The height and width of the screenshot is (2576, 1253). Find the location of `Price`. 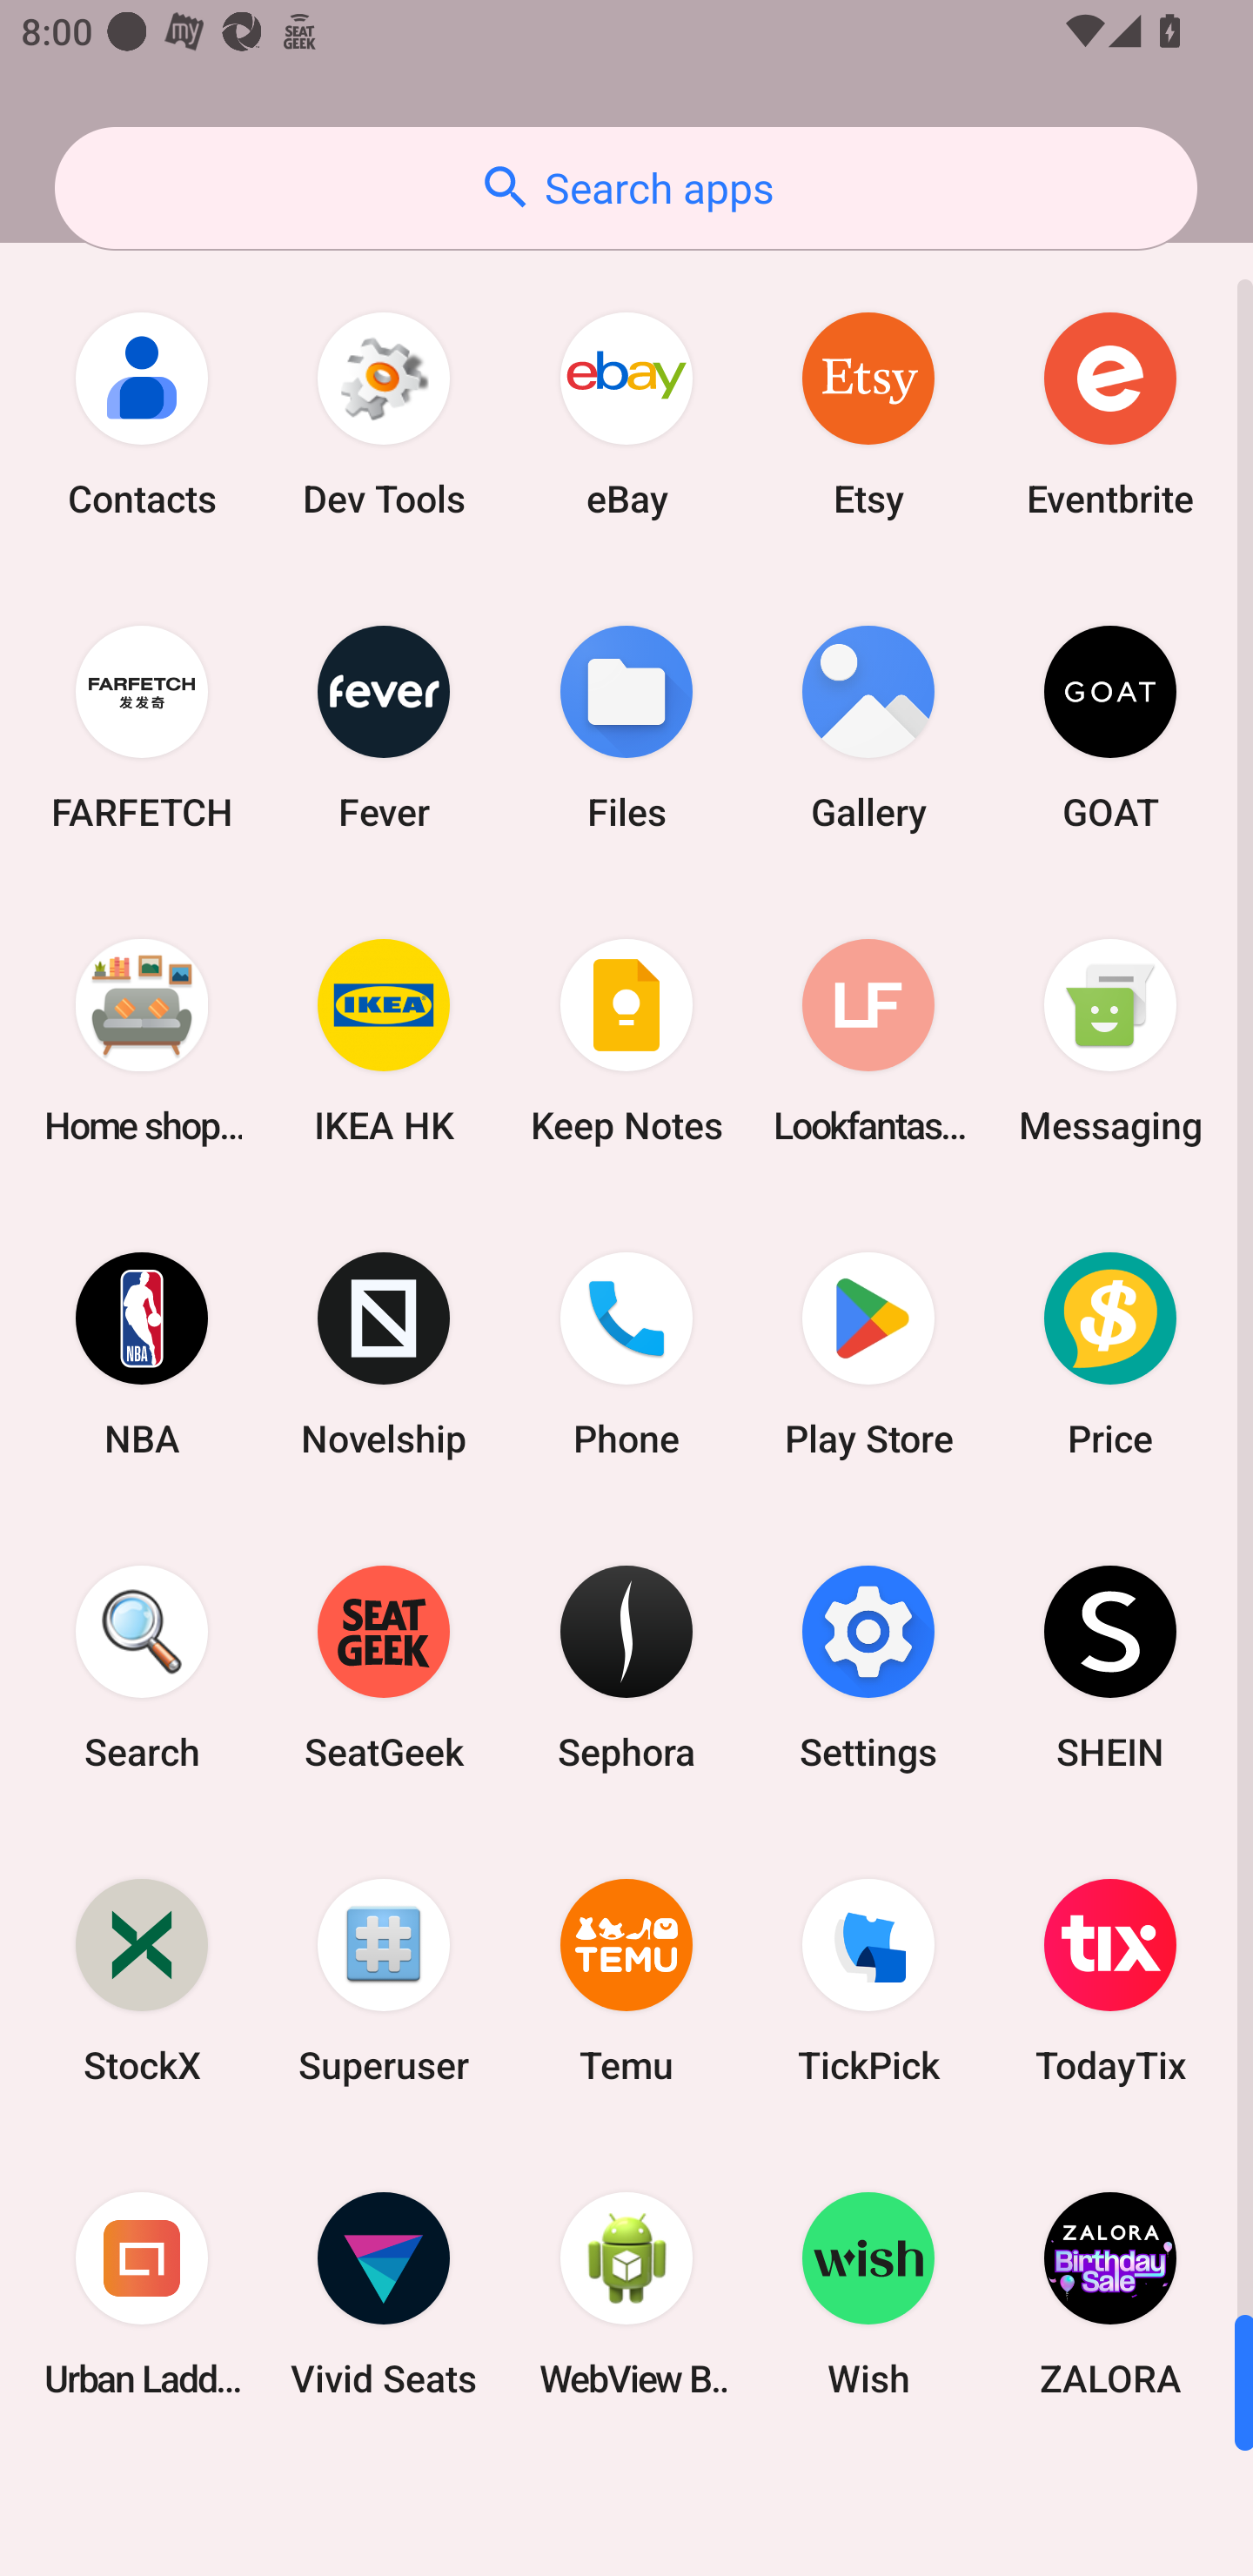

Price is located at coordinates (1110, 1353).